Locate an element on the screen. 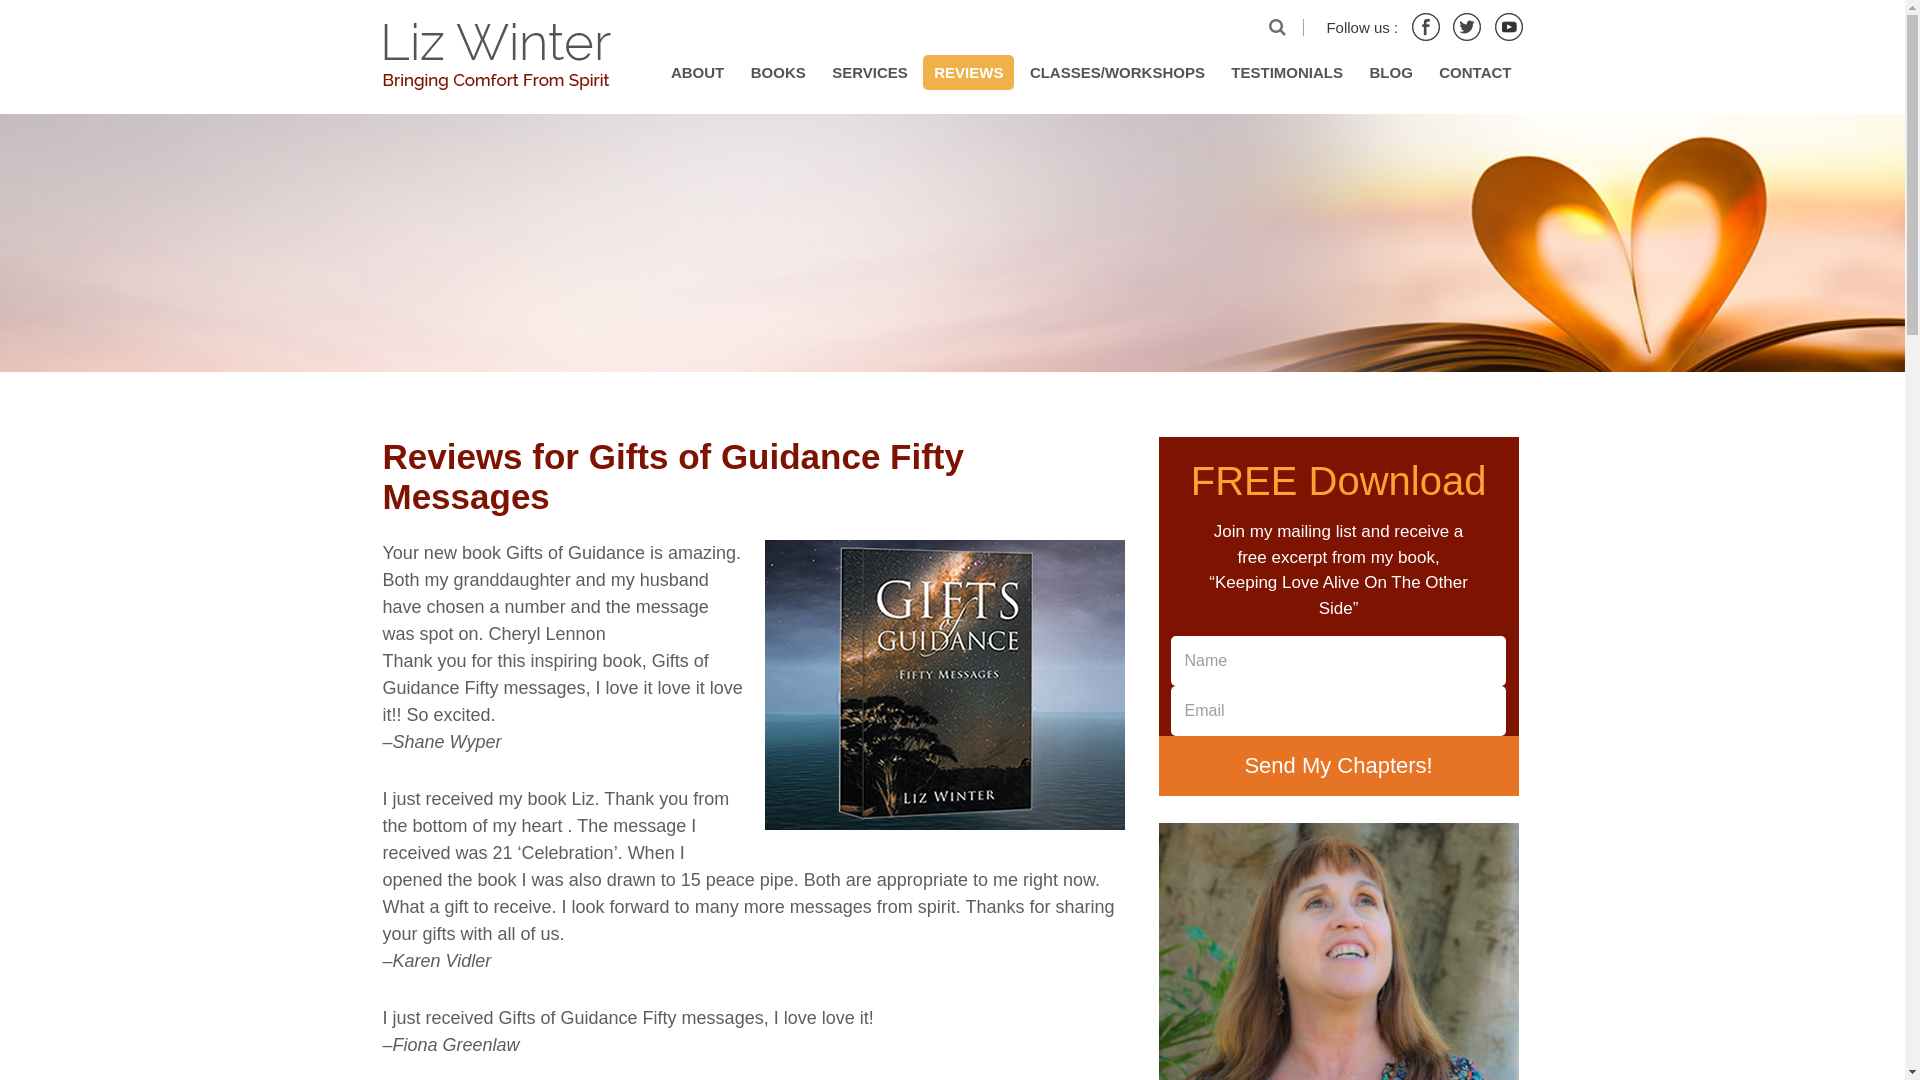 This screenshot has height=1080, width=1920. SERVICES is located at coordinates (870, 72).